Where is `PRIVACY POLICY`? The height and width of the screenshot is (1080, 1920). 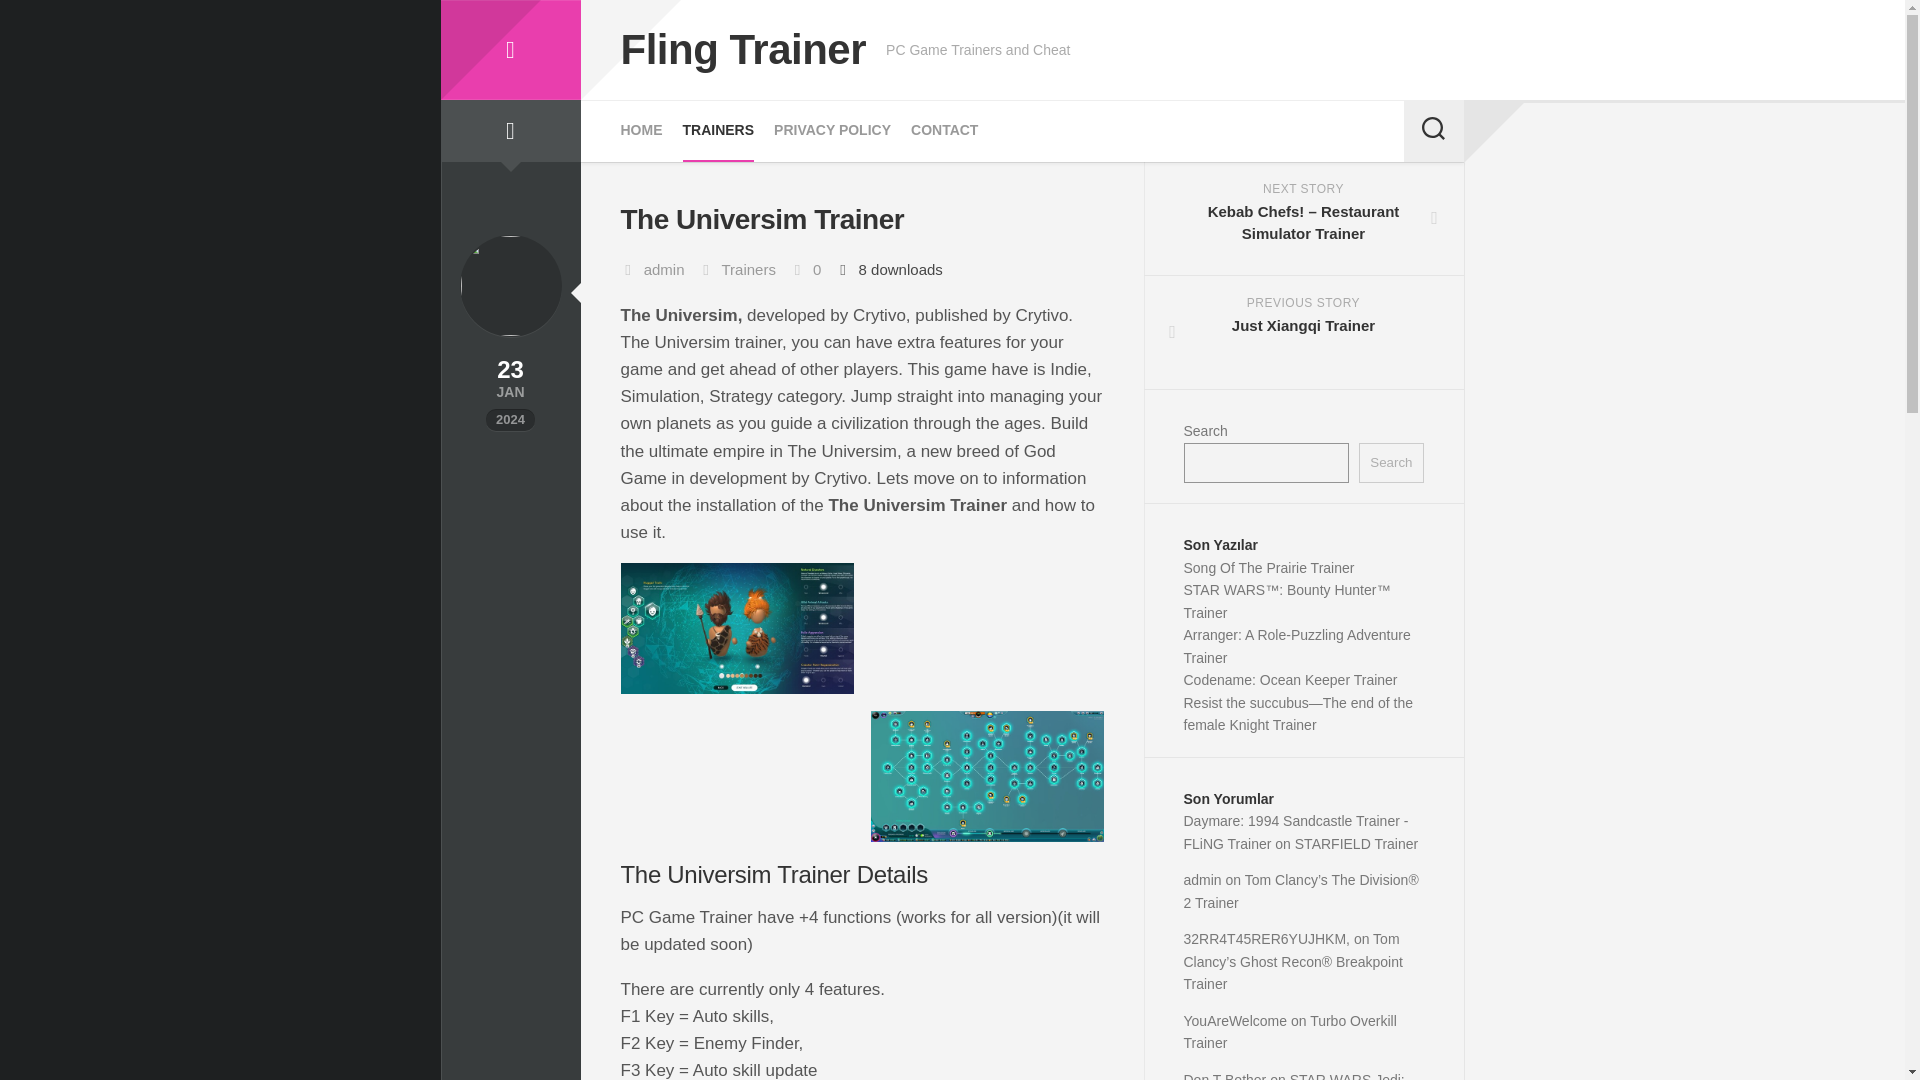 PRIVACY POLICY is located at coordinates (832, 130).